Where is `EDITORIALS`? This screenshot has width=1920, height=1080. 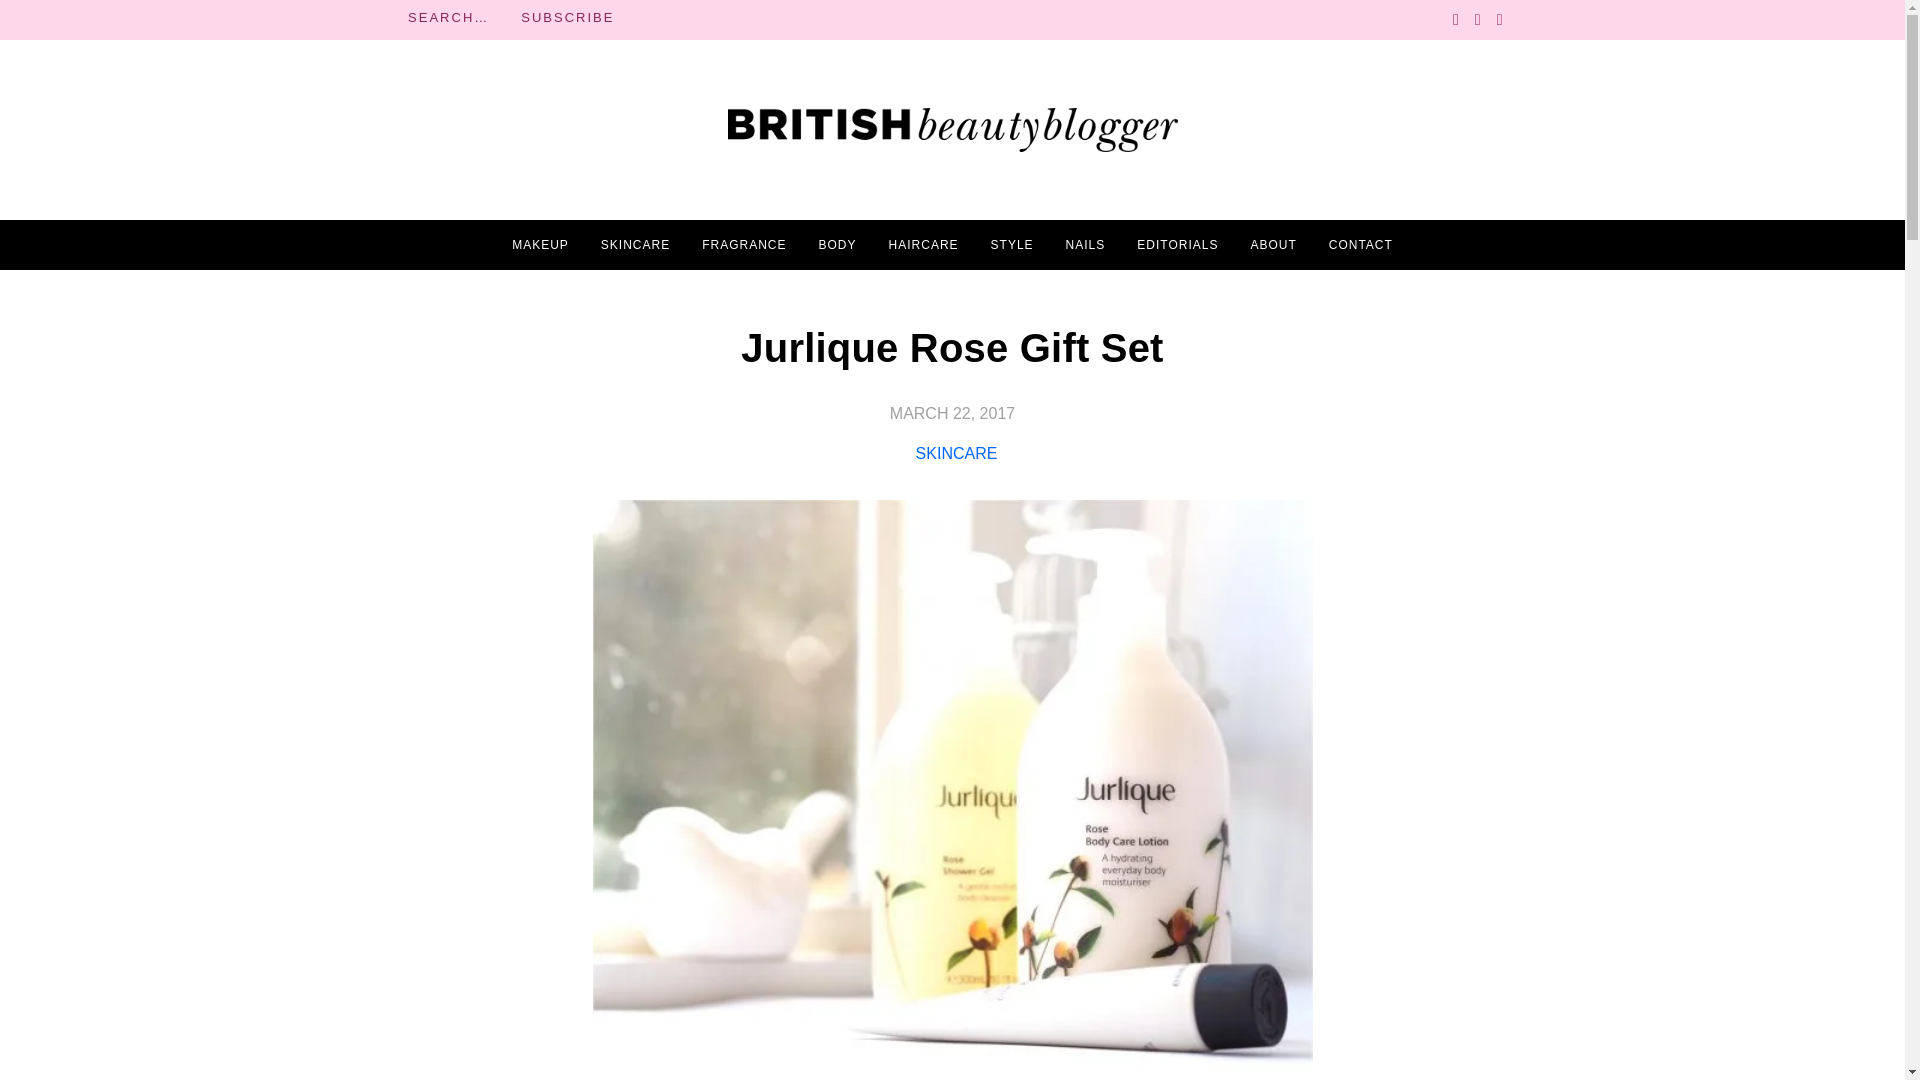
EDITORIALS is located at coordinates (1176, 245).